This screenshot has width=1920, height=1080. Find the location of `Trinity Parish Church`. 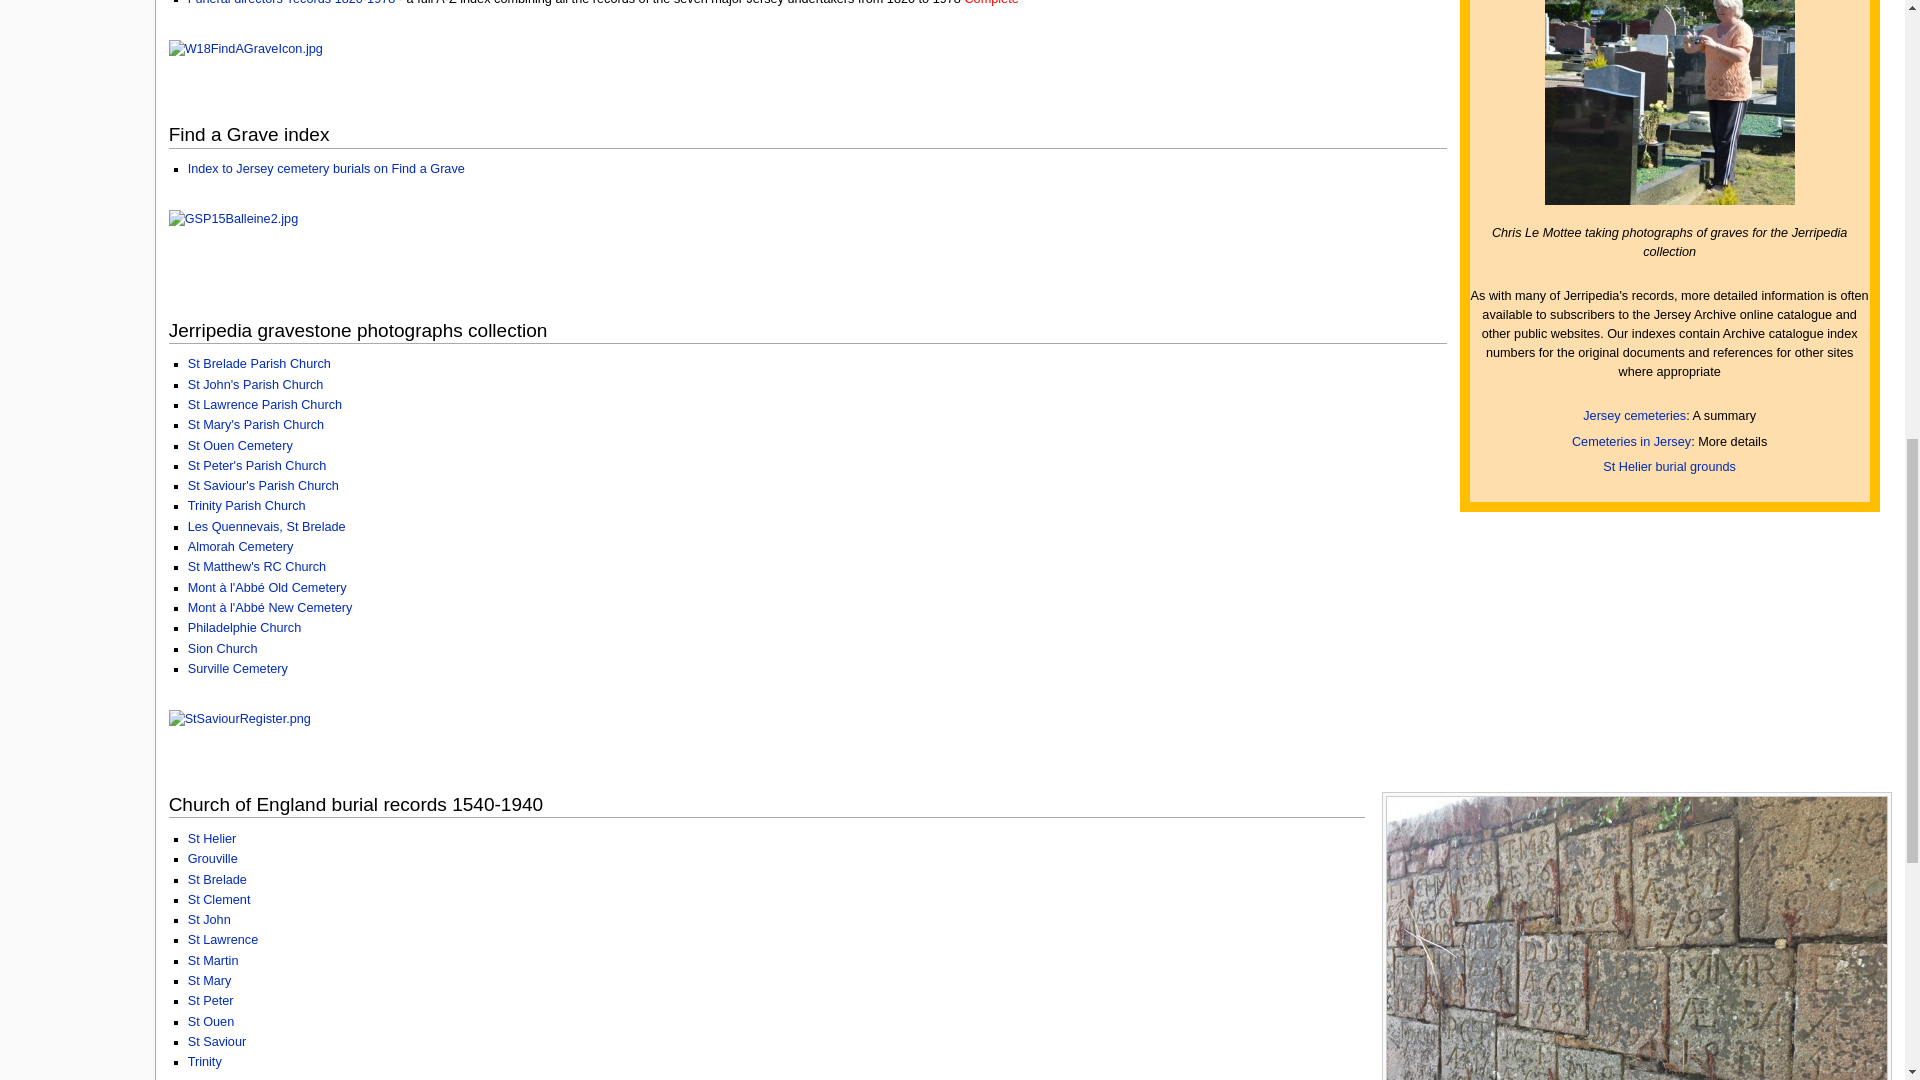

Trinity Parish Church is located at coordinates (246, 506).